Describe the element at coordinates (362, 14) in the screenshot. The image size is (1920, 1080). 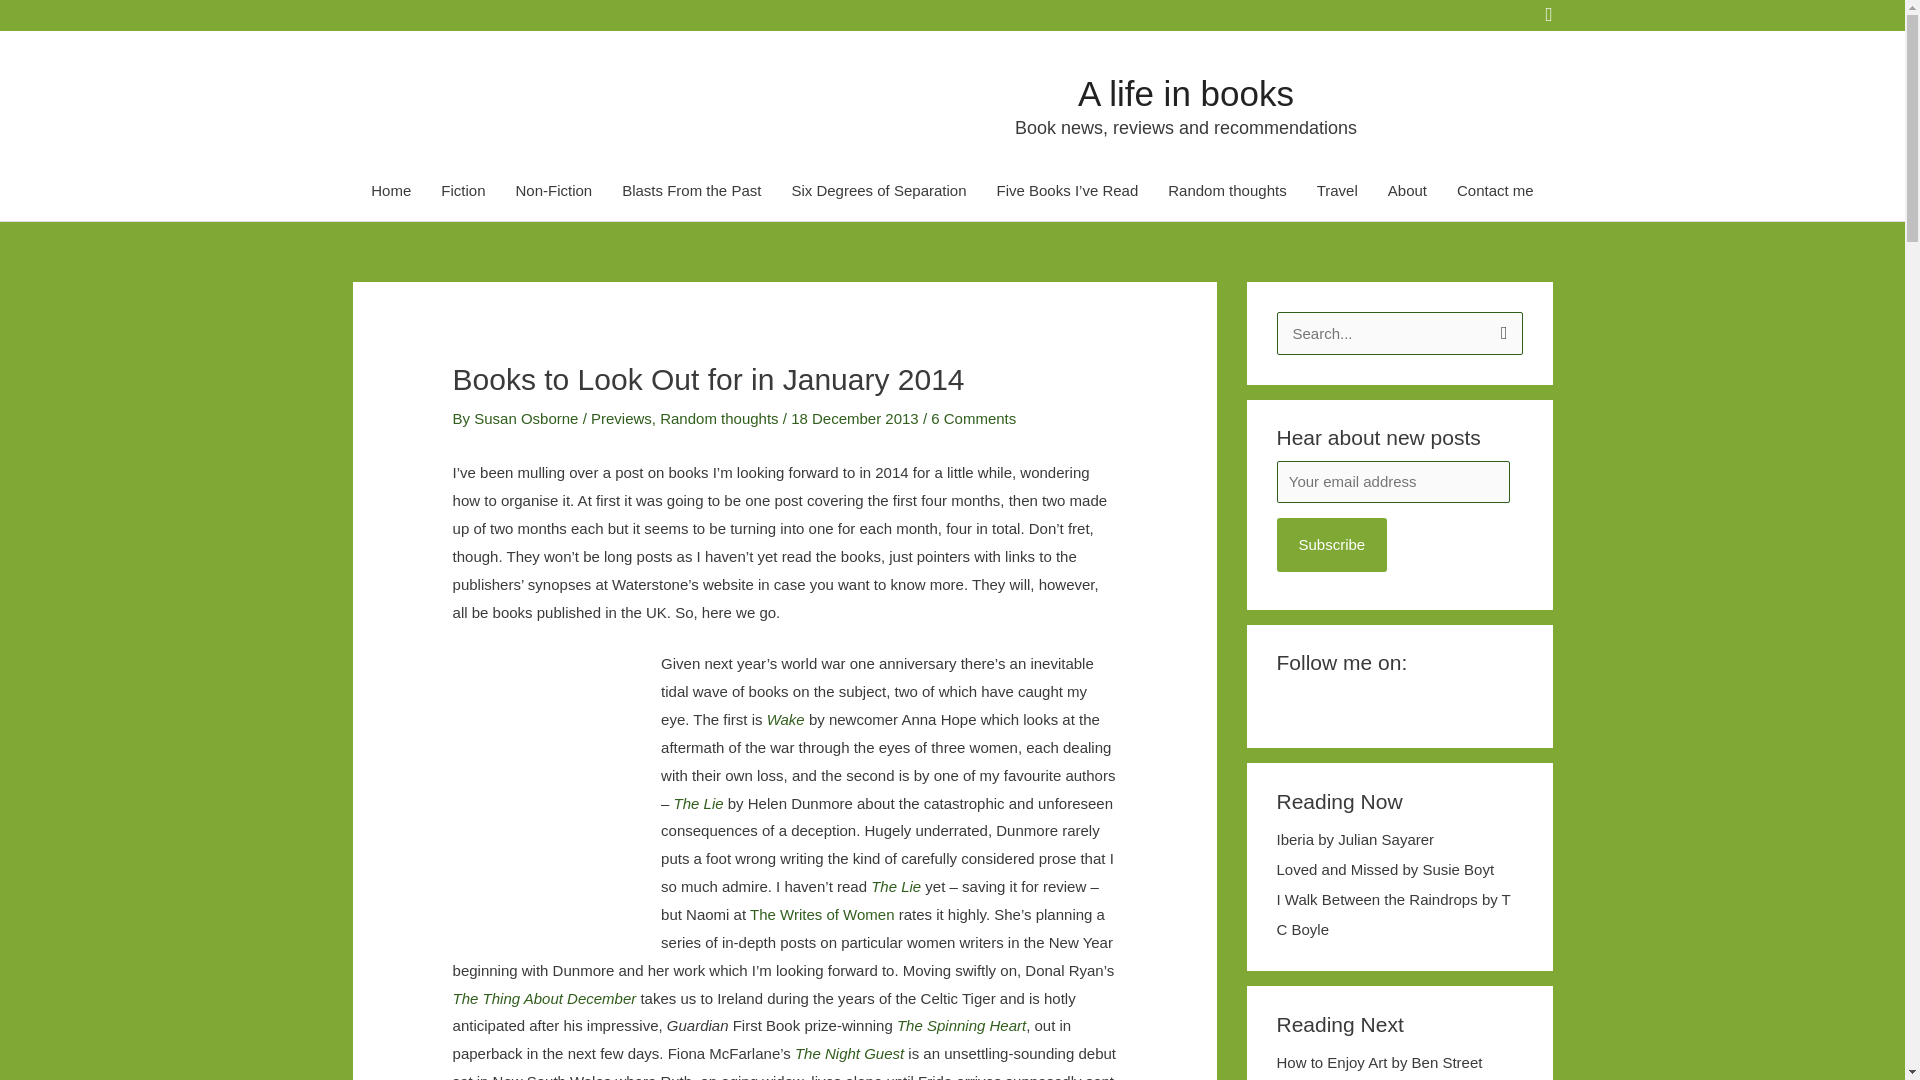
I see `Follow Me on Facebook` at that location.